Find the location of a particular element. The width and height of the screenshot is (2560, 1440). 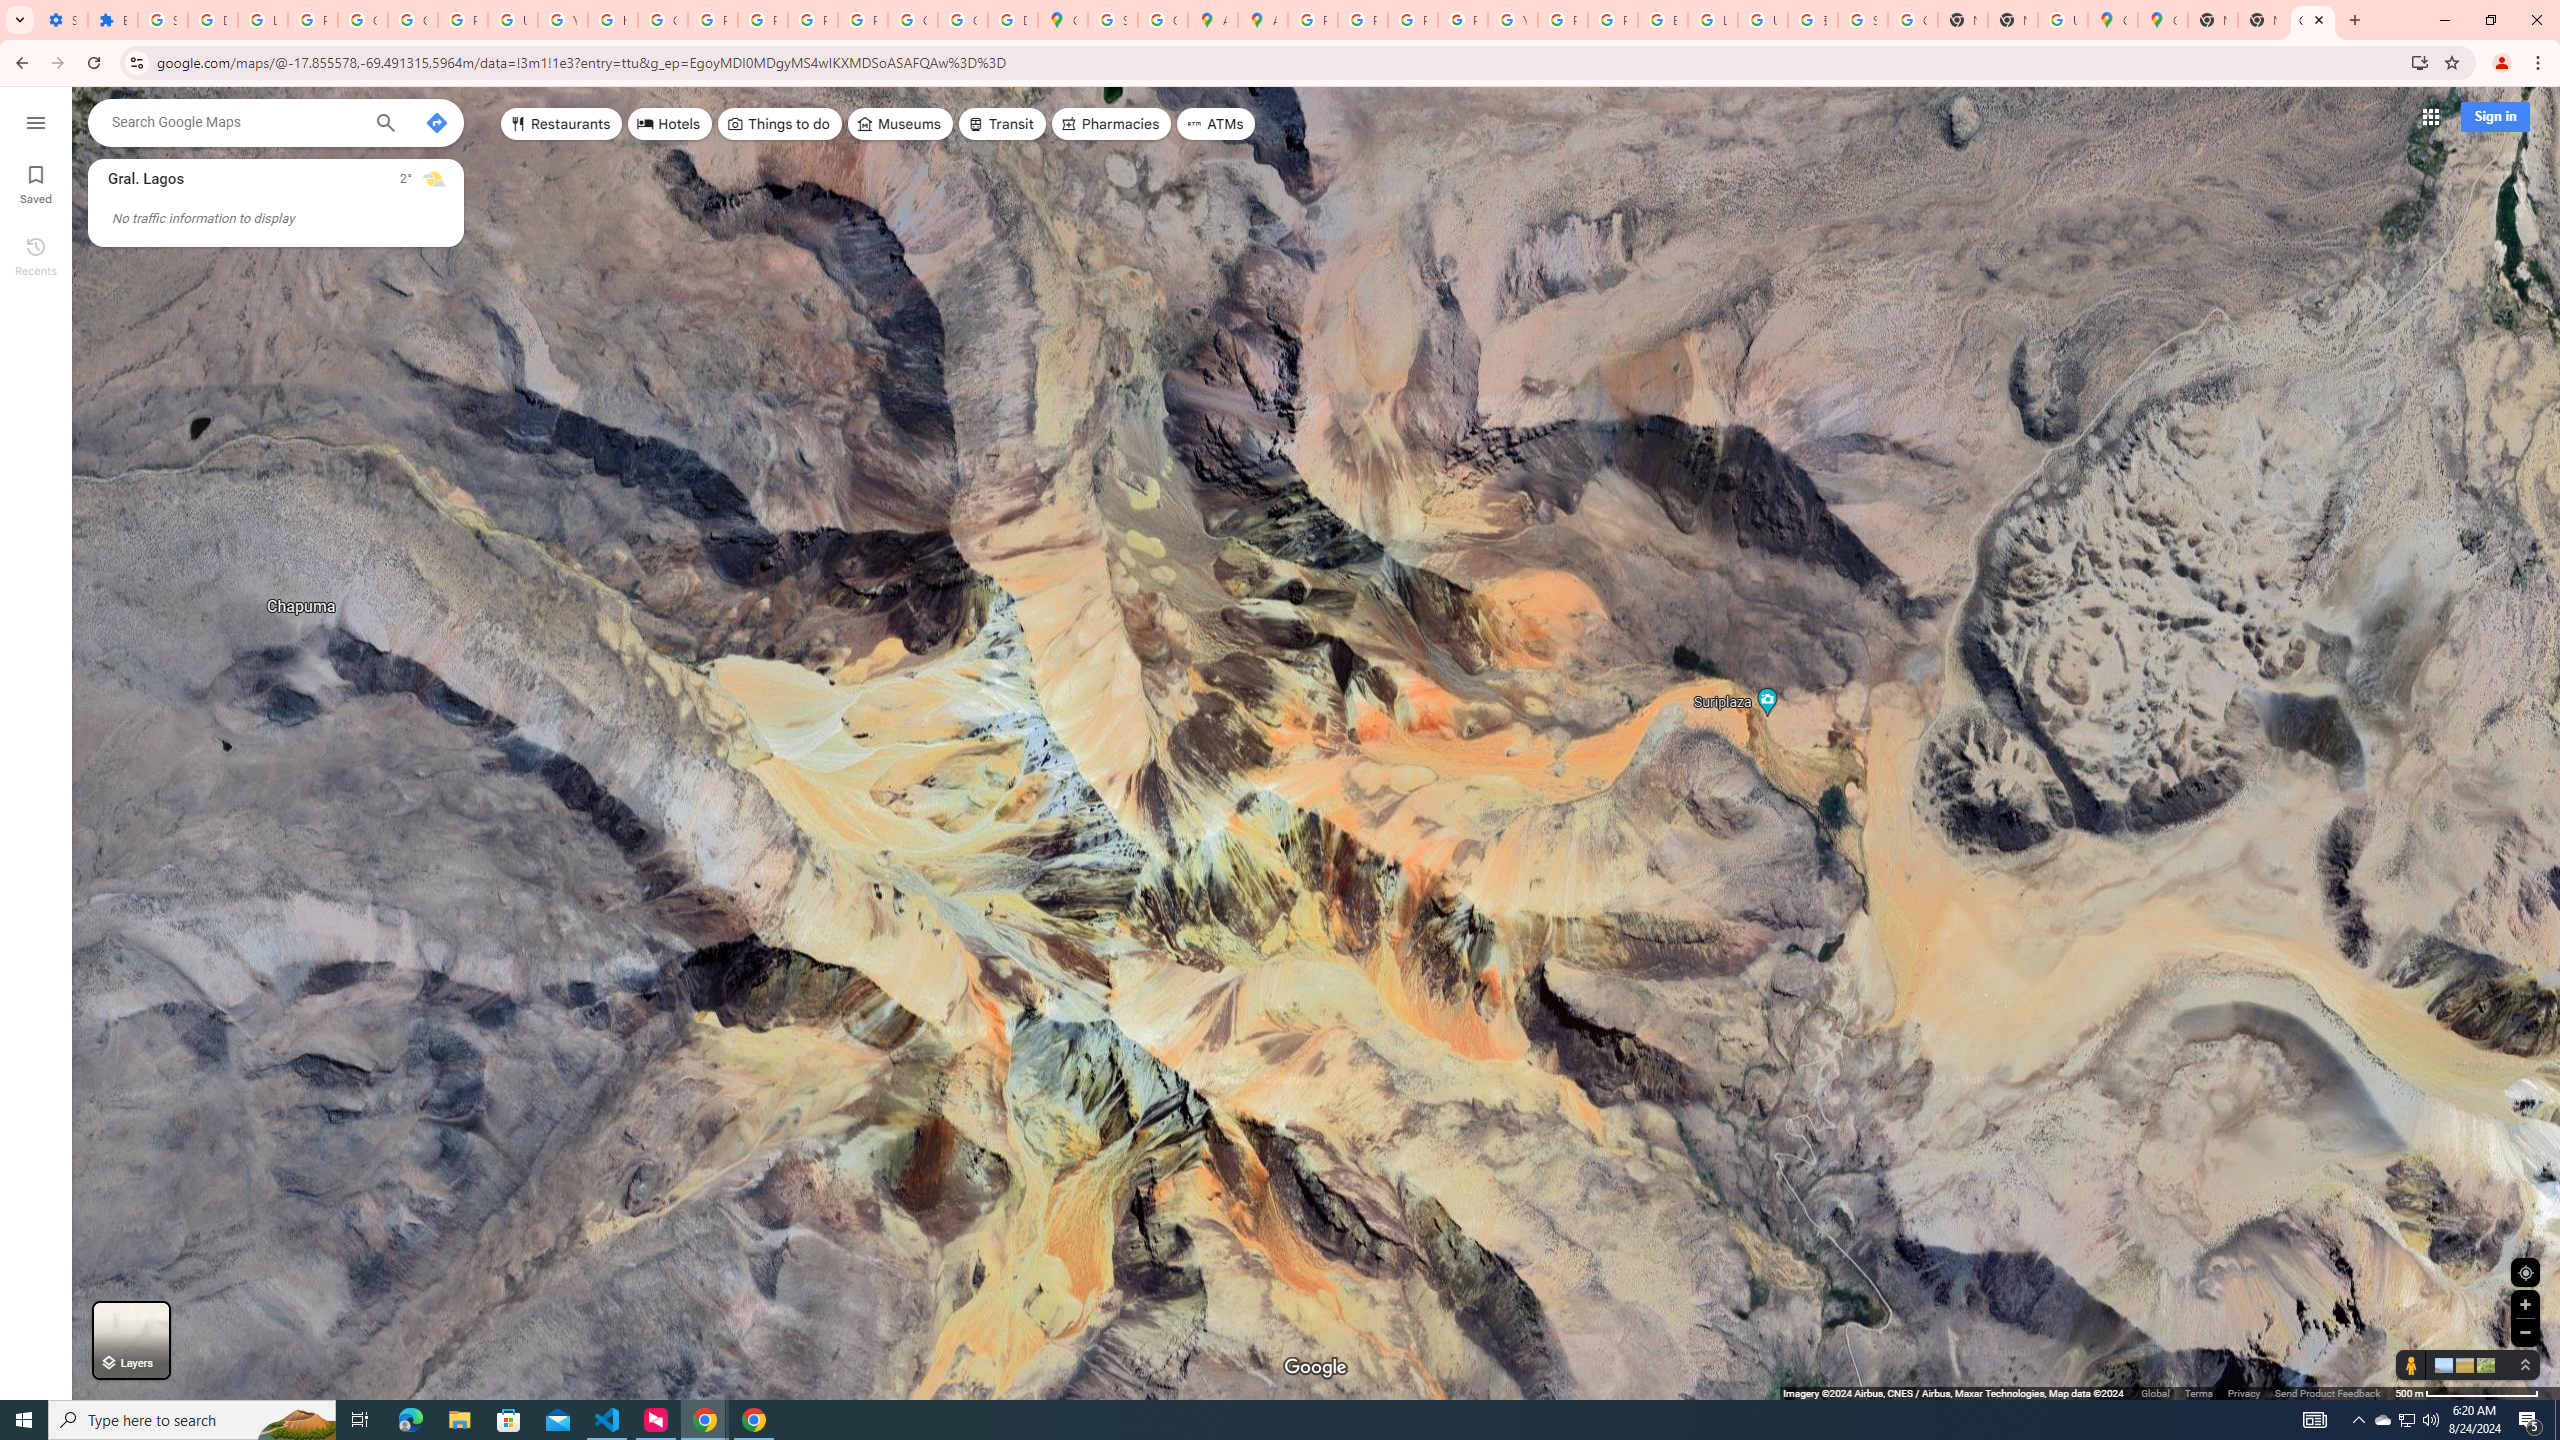

Learn how to find your photos - Google Photos Help is located at coordinates (262, 20).